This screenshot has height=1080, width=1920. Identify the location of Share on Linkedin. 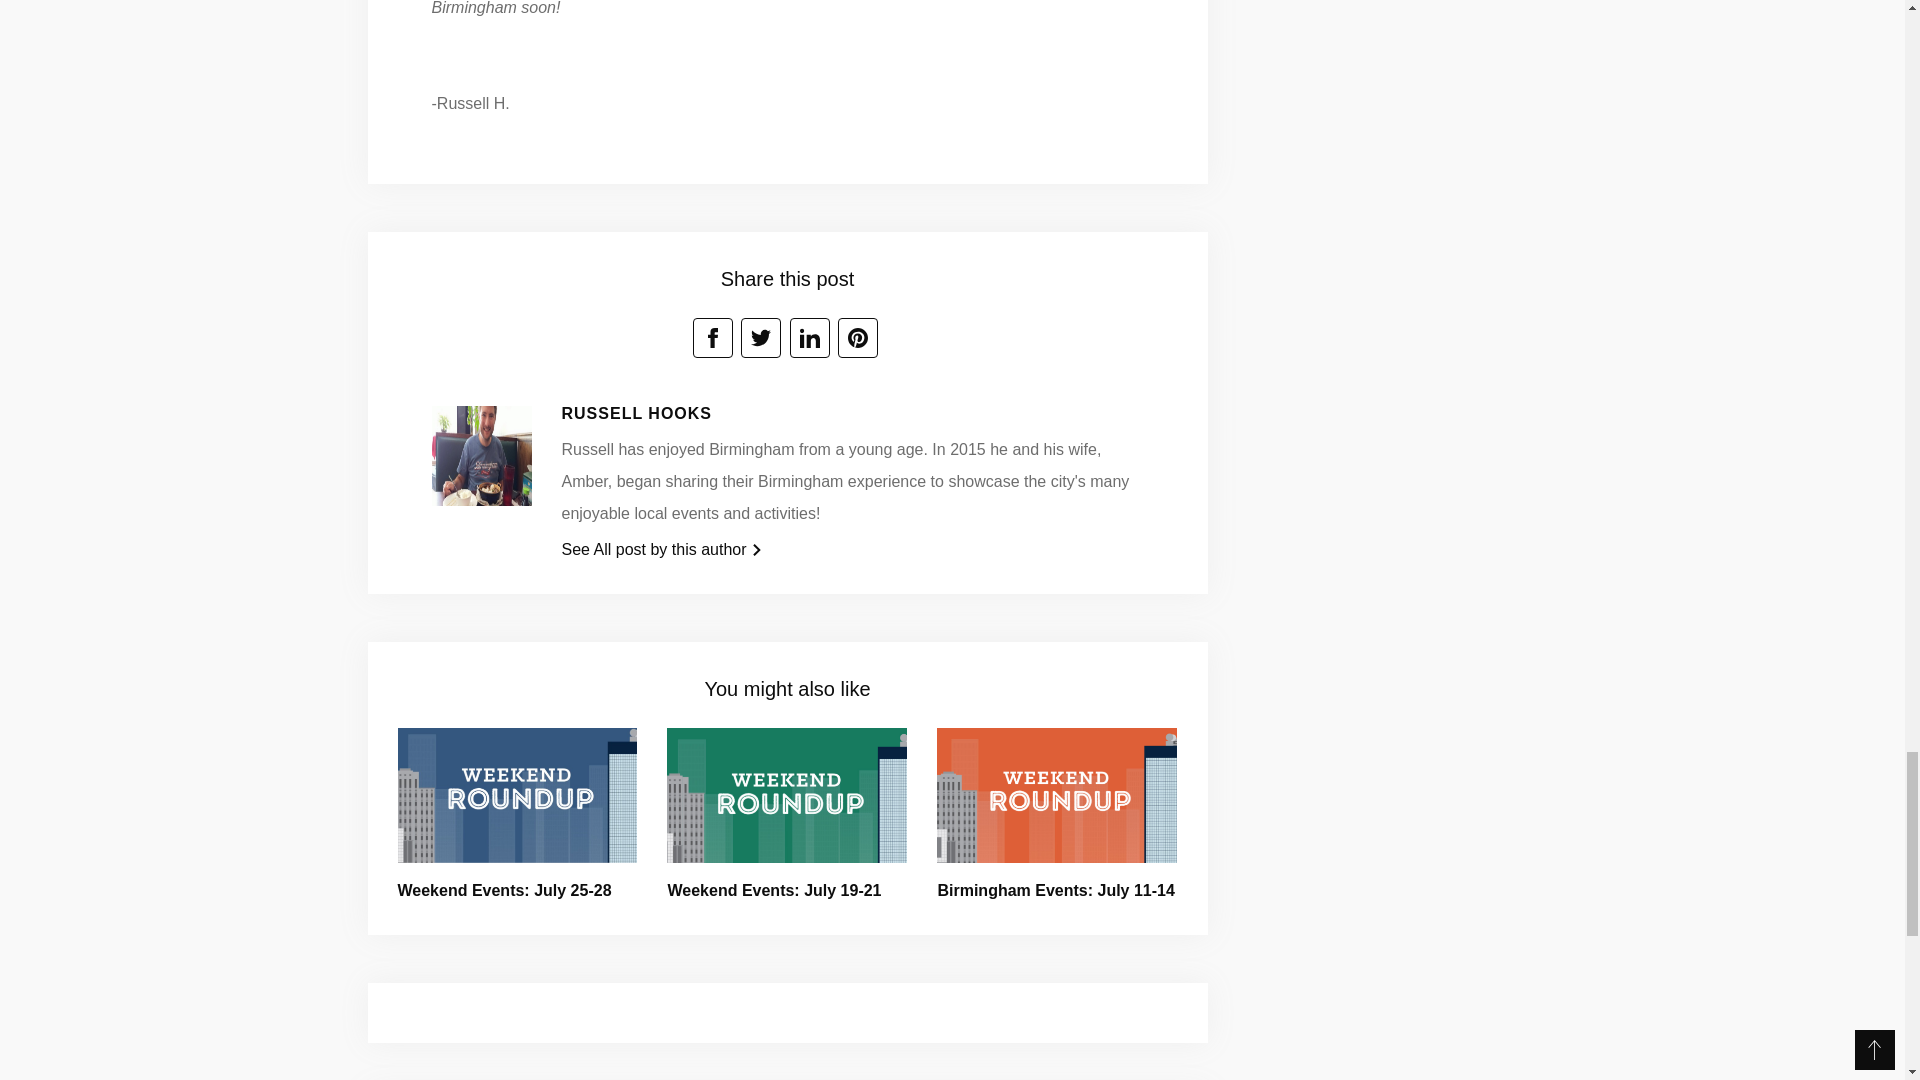
(809, 337).